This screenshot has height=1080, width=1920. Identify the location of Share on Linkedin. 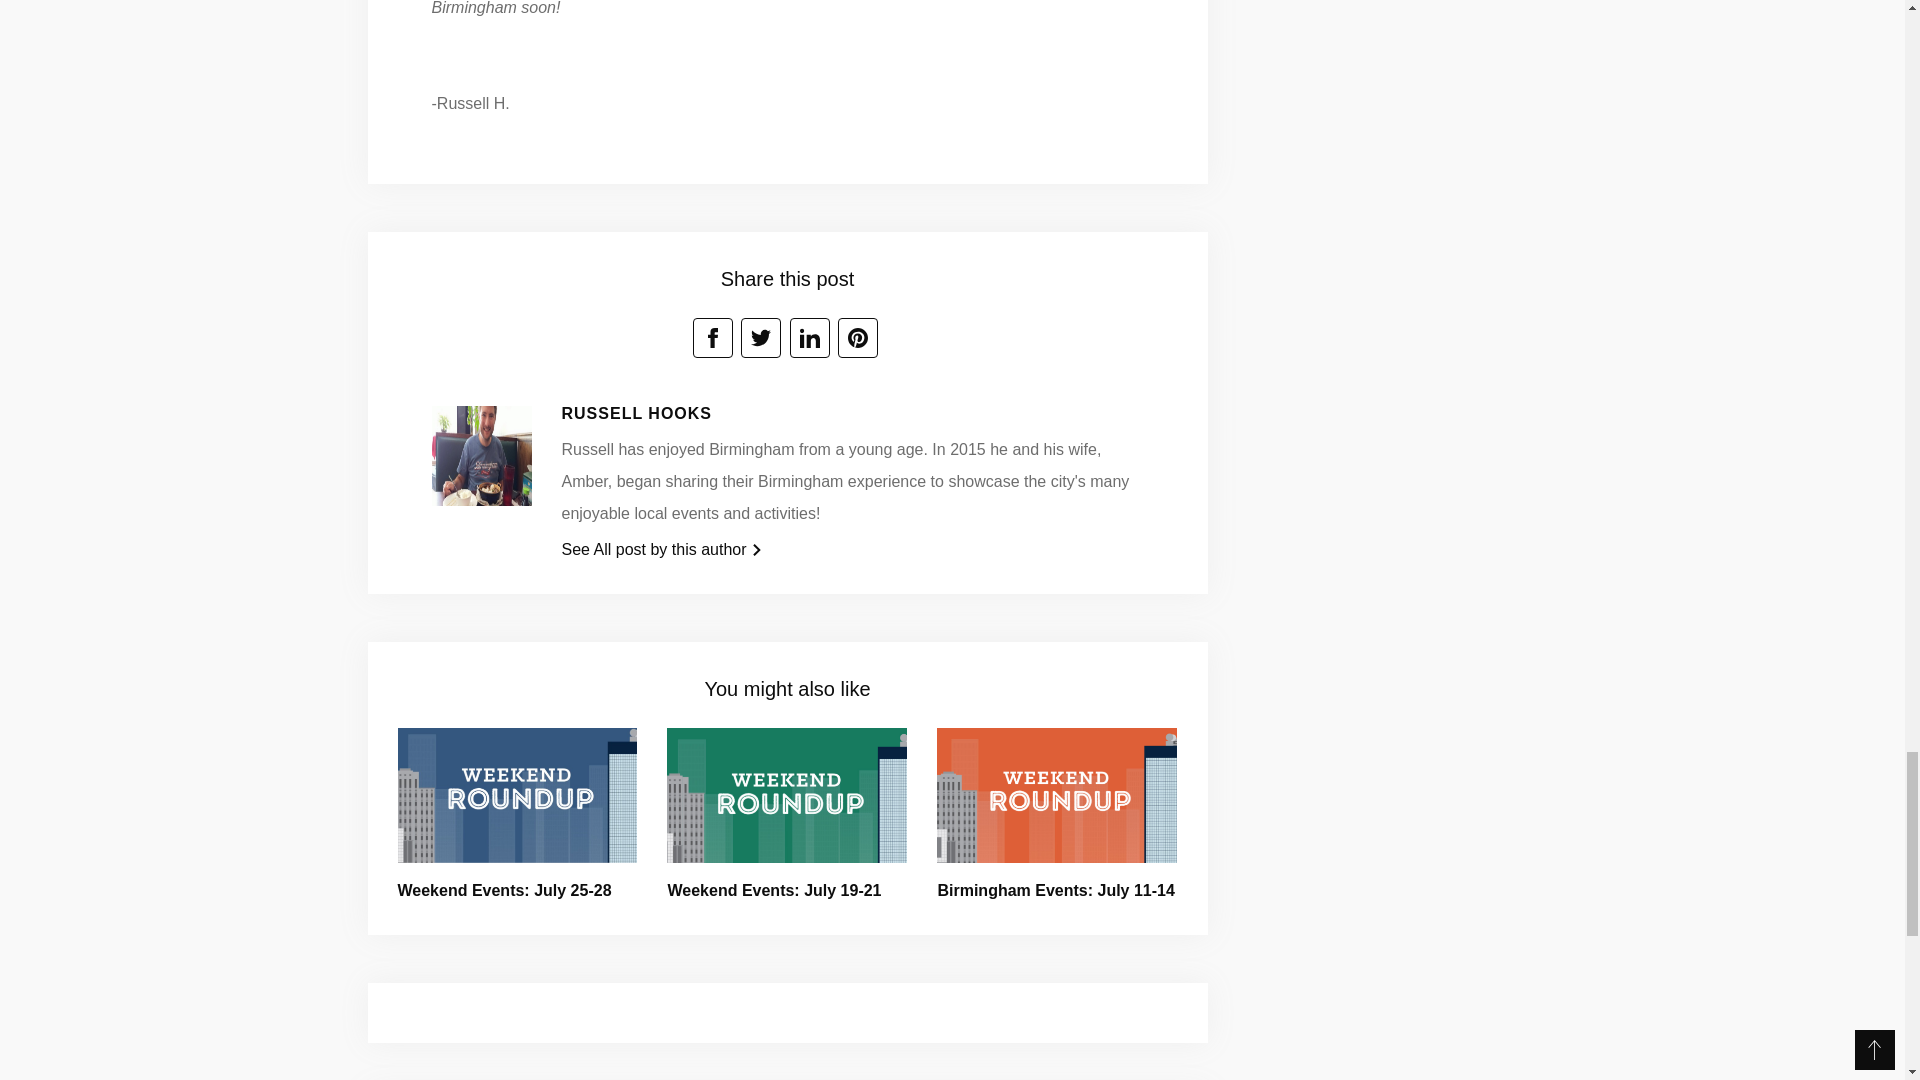
(809, 337).